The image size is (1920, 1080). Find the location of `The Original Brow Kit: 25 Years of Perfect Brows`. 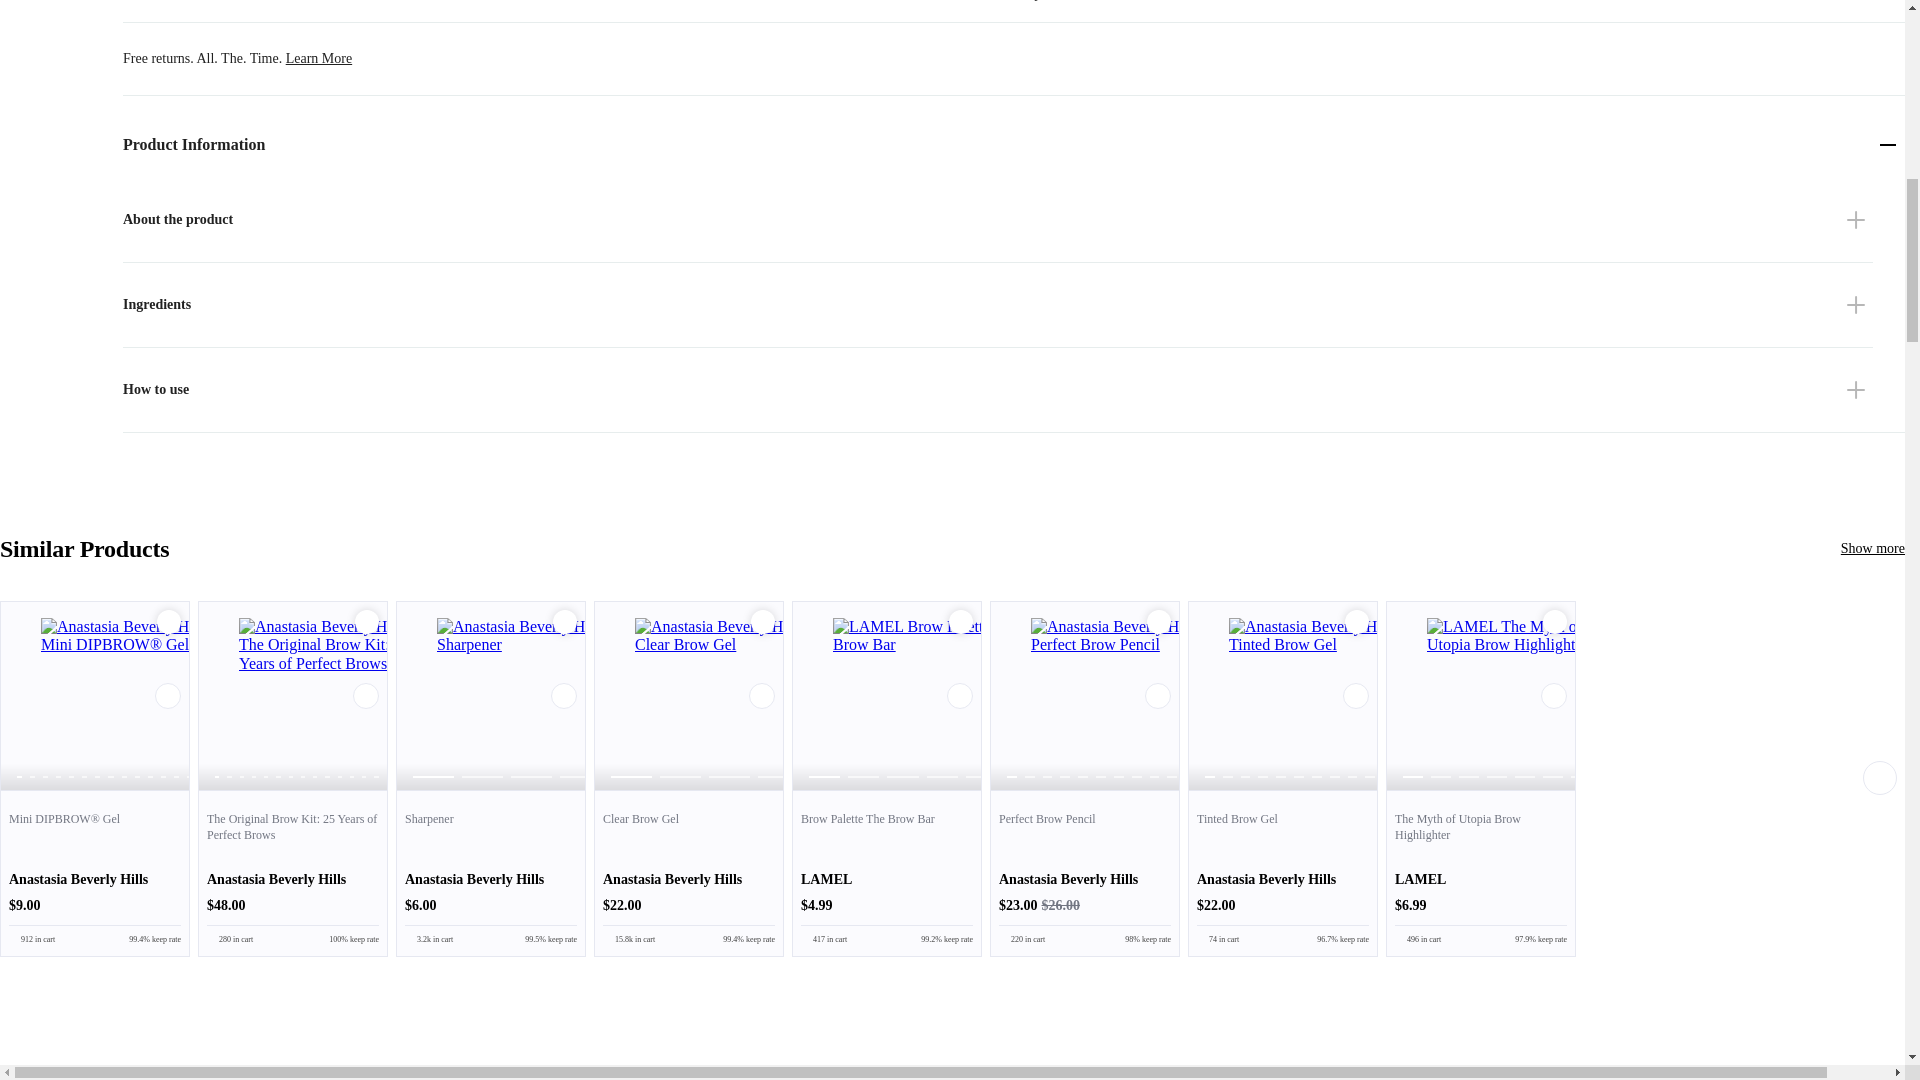

The Original Brow Kit: 25 Years of Perfect Brows is located at coordinates (293, 871).